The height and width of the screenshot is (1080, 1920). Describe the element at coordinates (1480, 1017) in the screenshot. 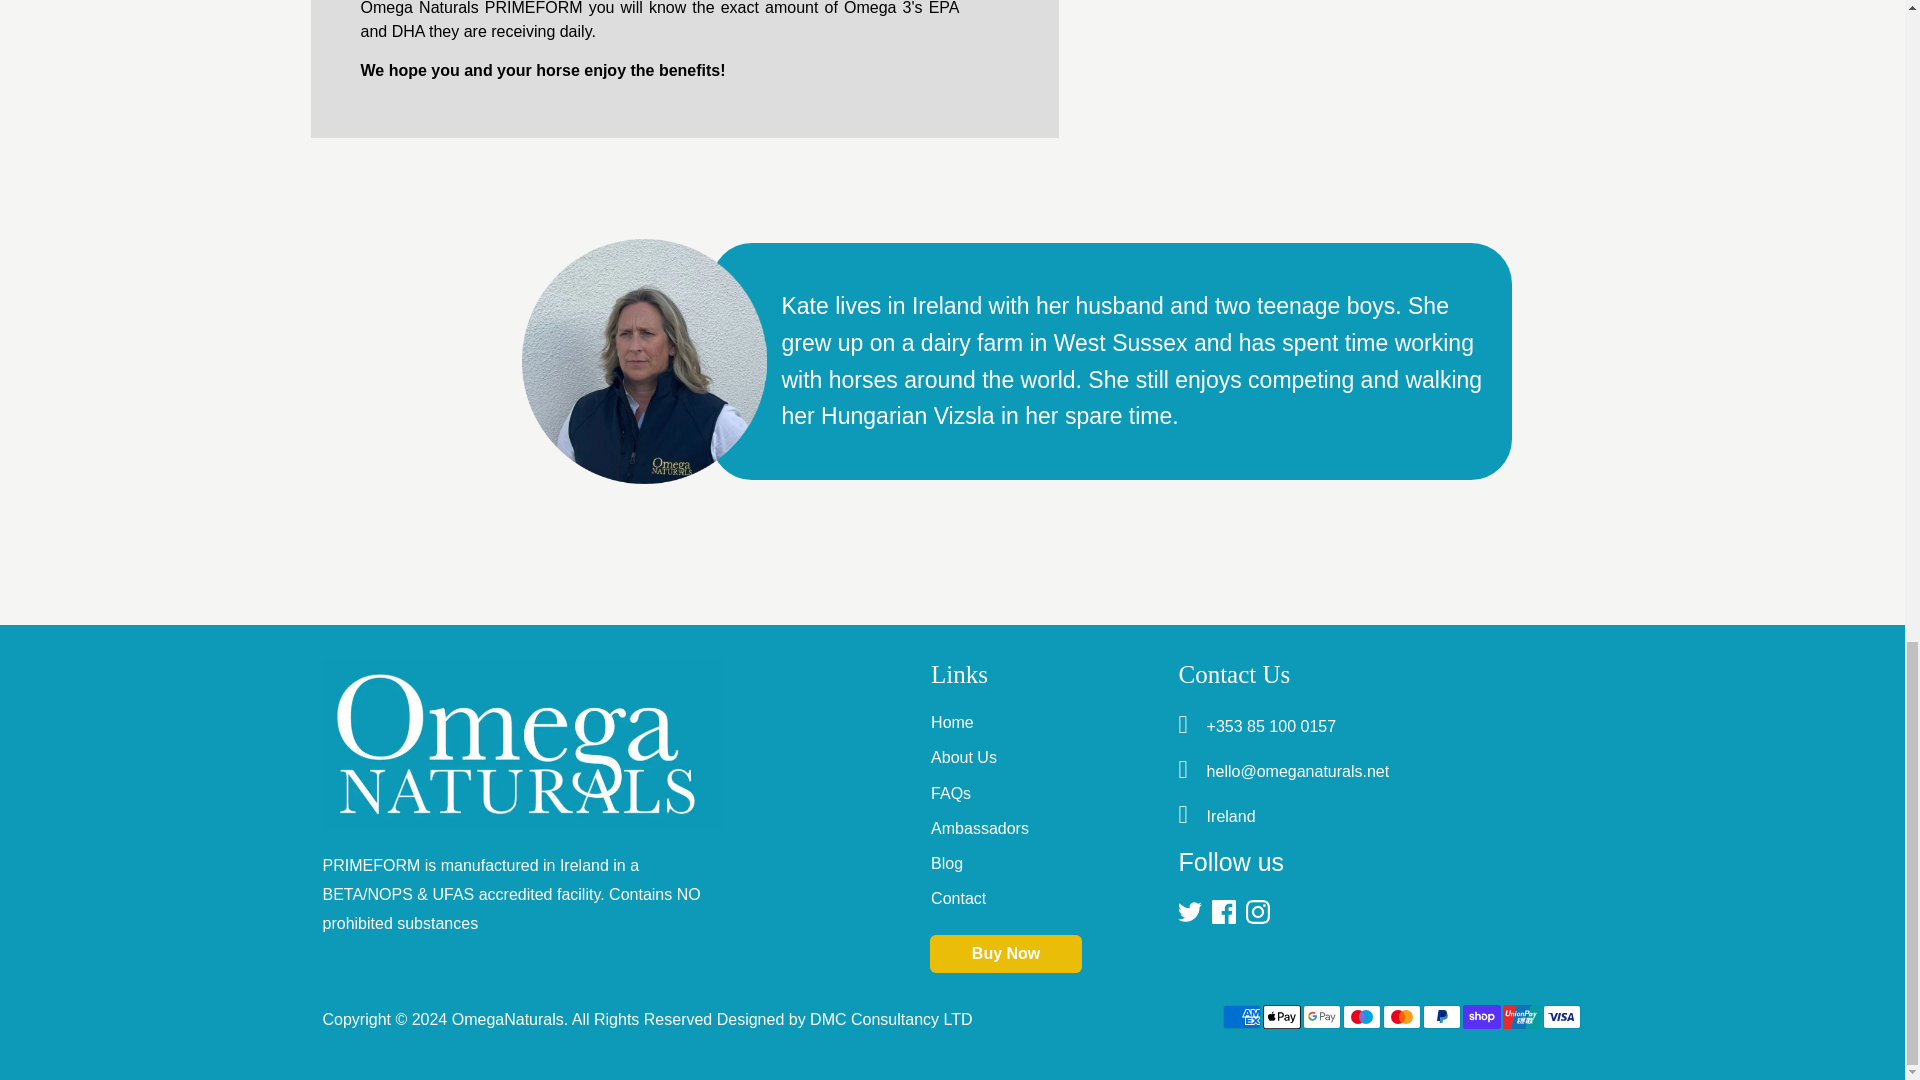

I see `Shop Pay` at that location.